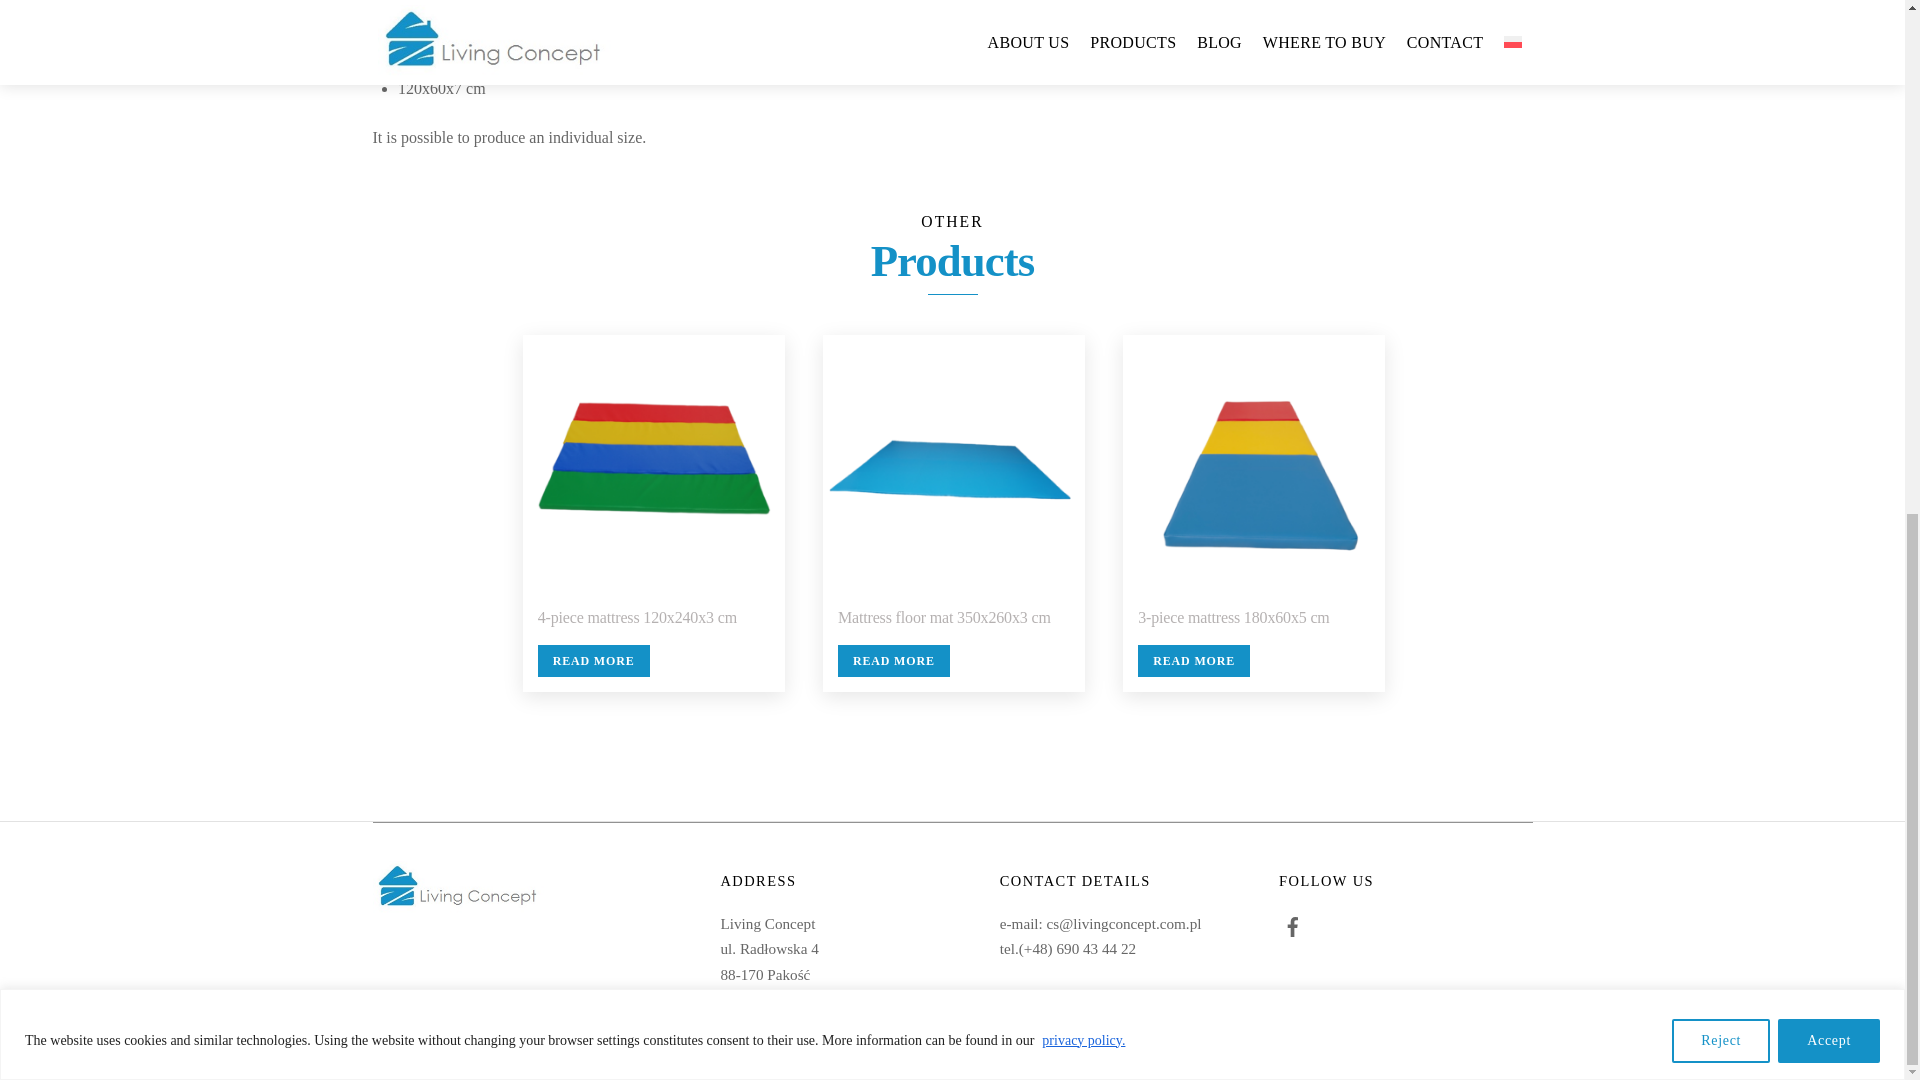 This screenshot has width=1920, height=1080. What do you see at coordinates (944, 618) in the screenshot?
I see `Mattress floor mat 350x260x3 cm` at bounding box center [944, 618].